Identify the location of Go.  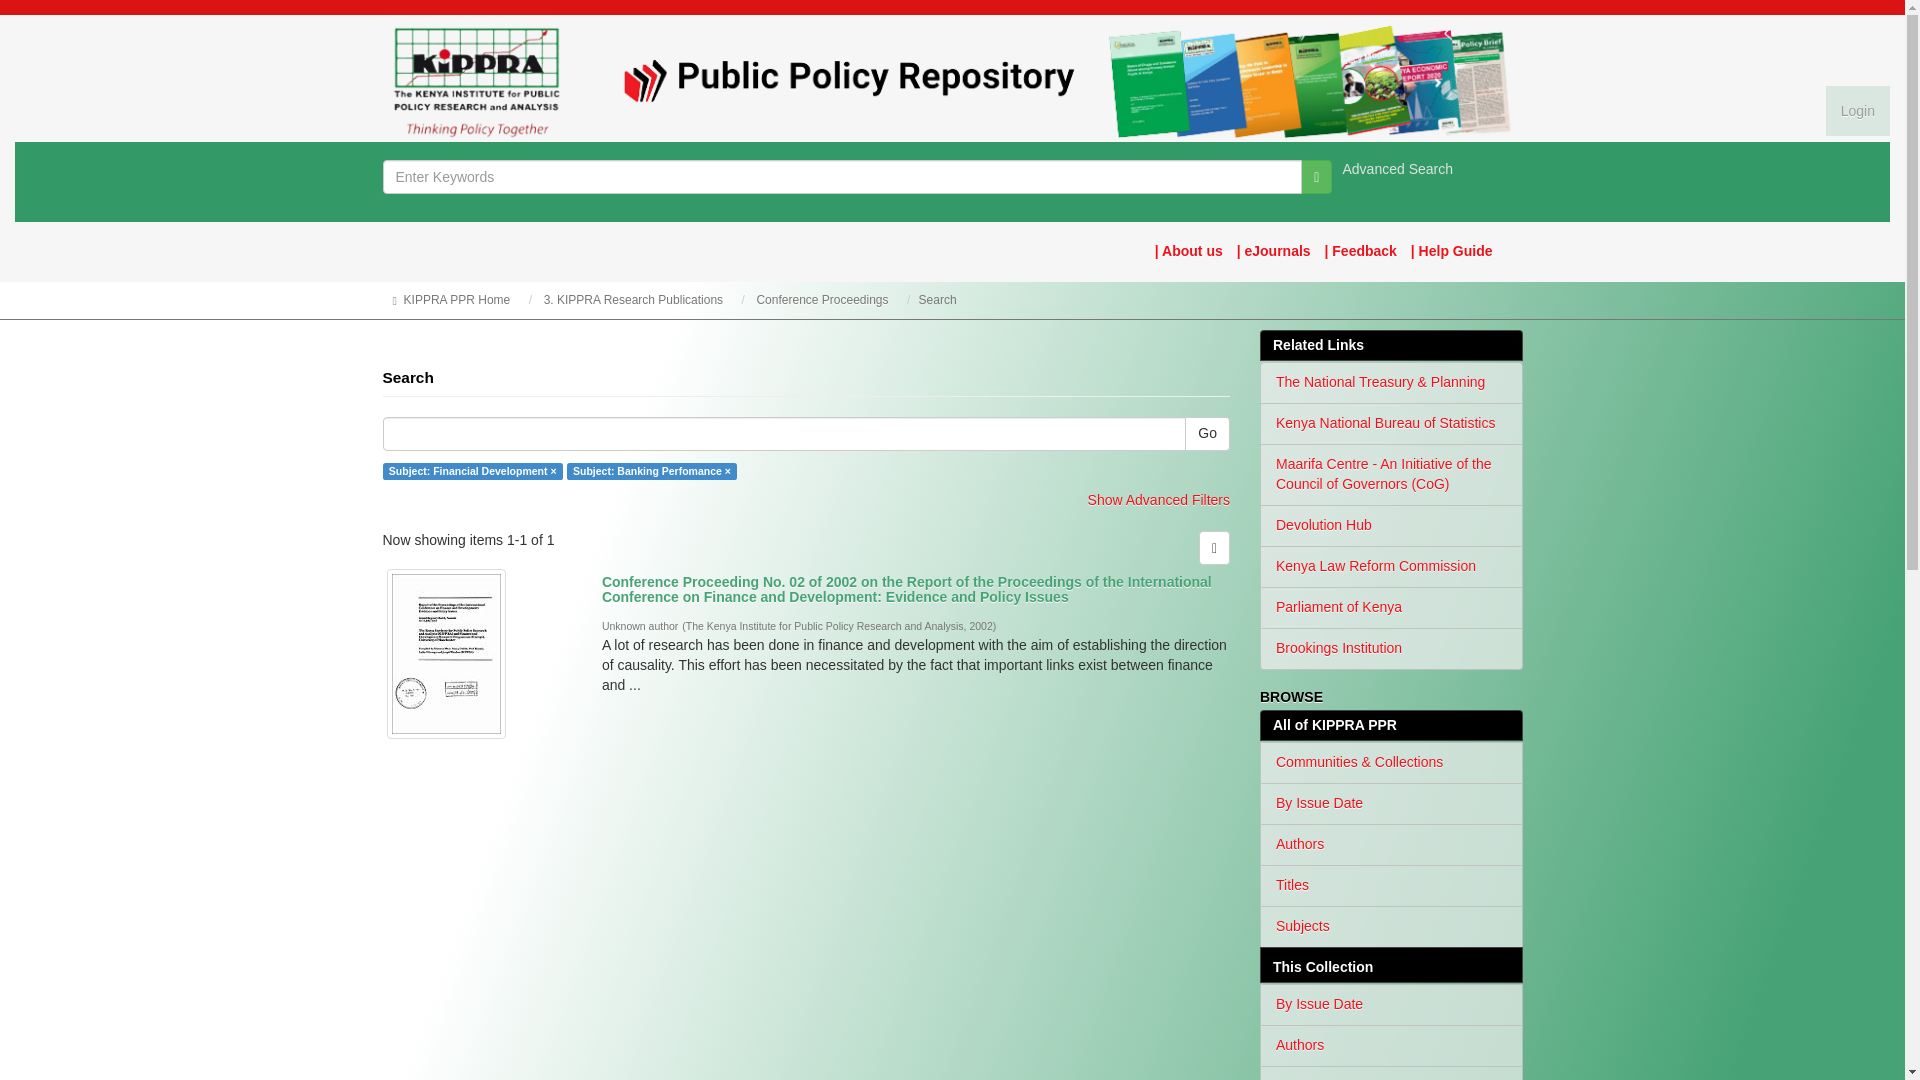
(1316, 176).